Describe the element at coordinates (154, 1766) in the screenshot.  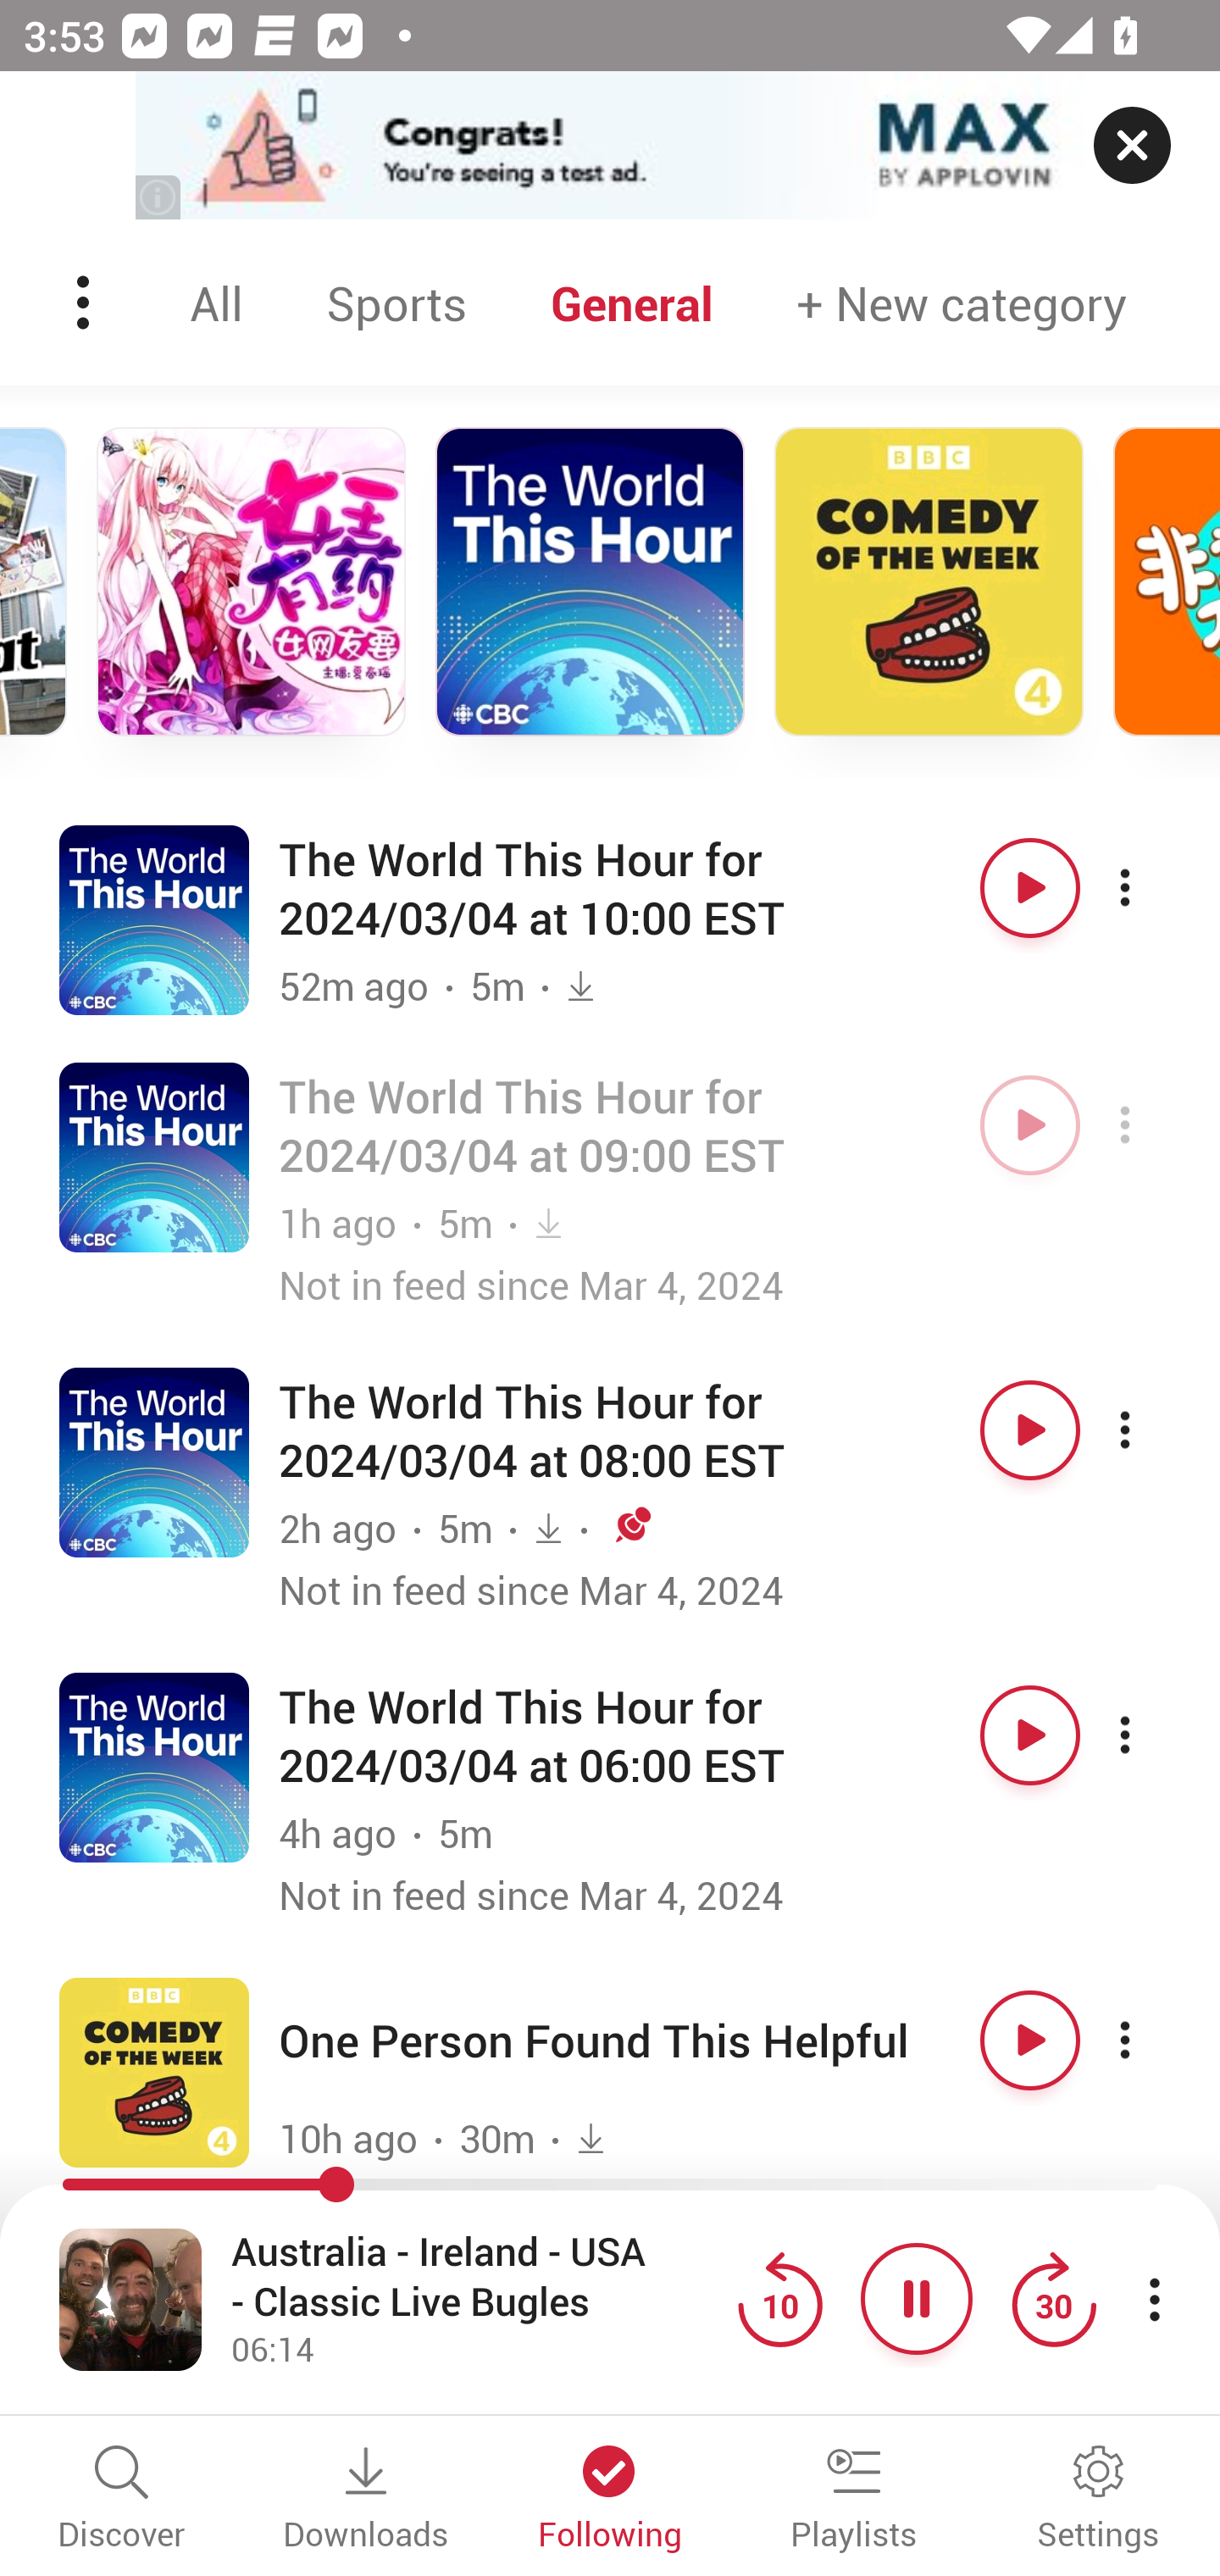
I see `Open series The World This Hour` at that location.